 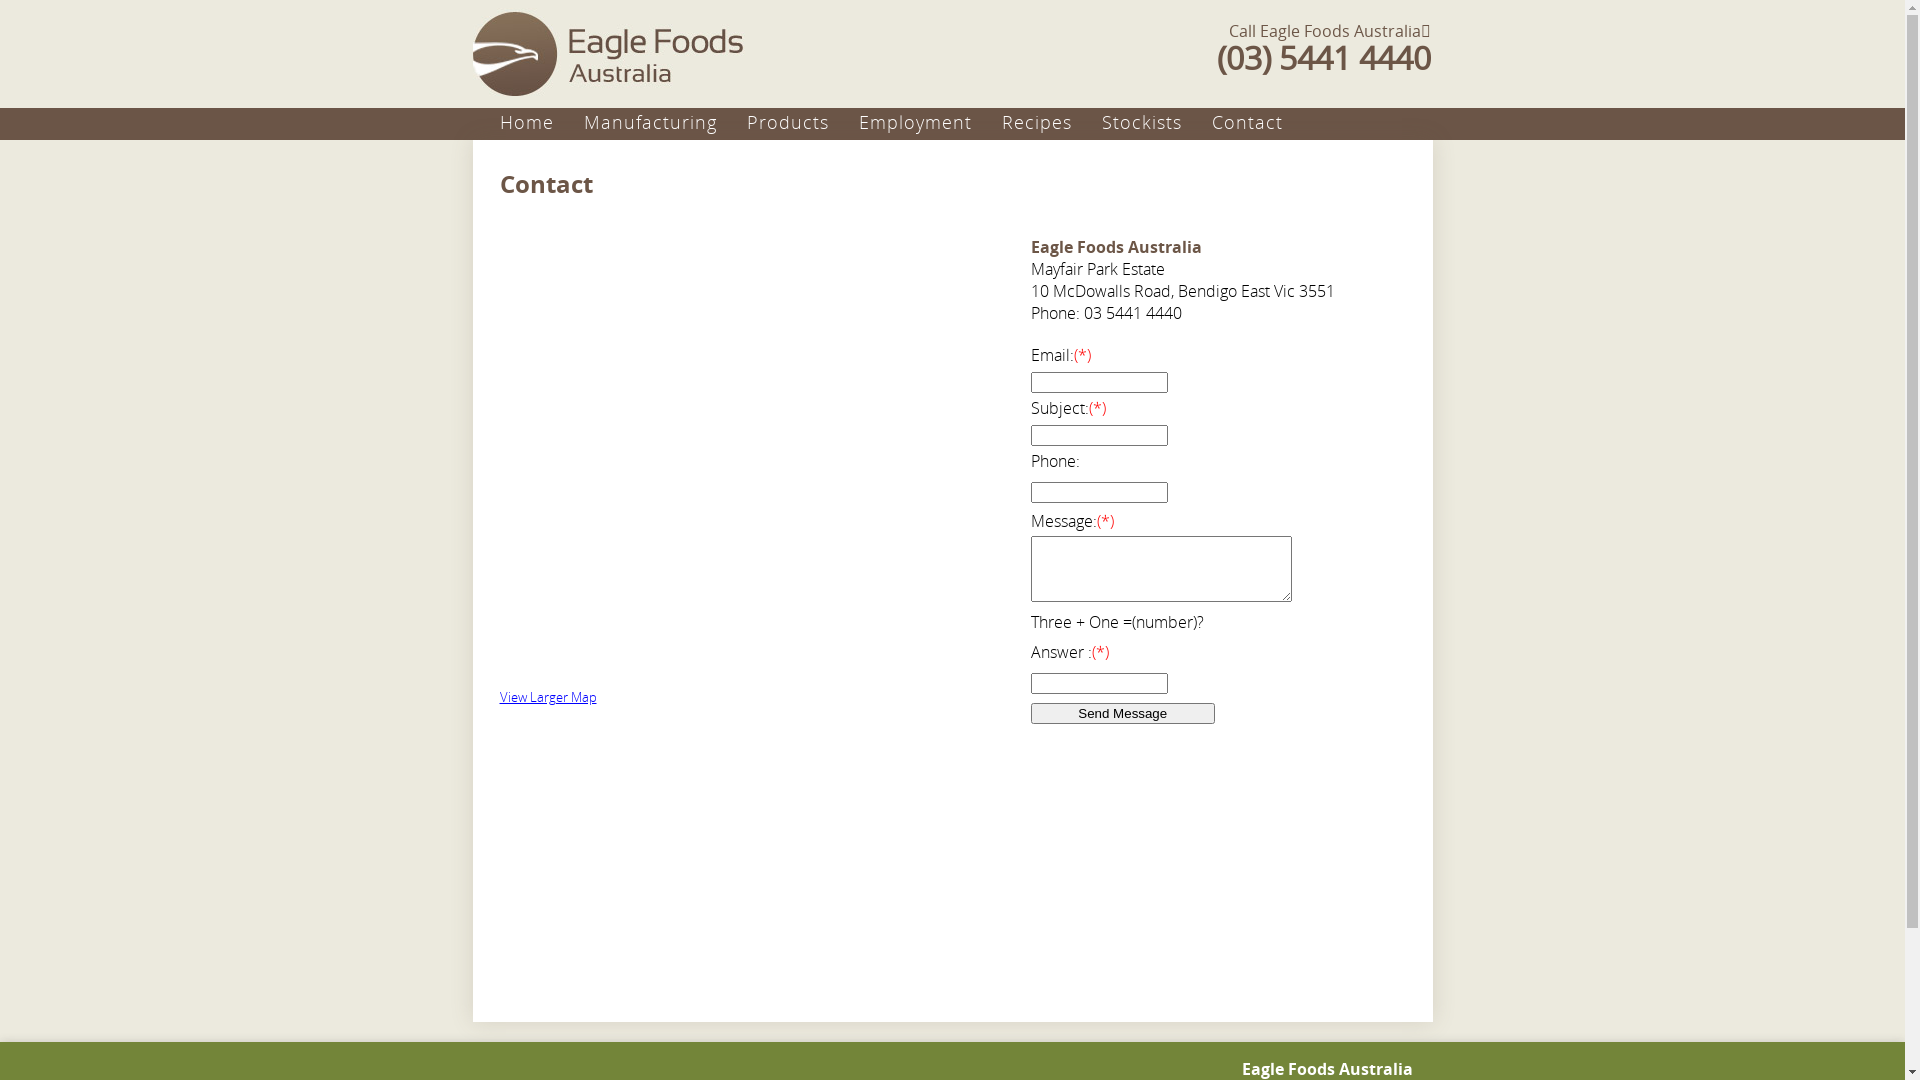 I want to click on Employment, so click(x=930, y=122).